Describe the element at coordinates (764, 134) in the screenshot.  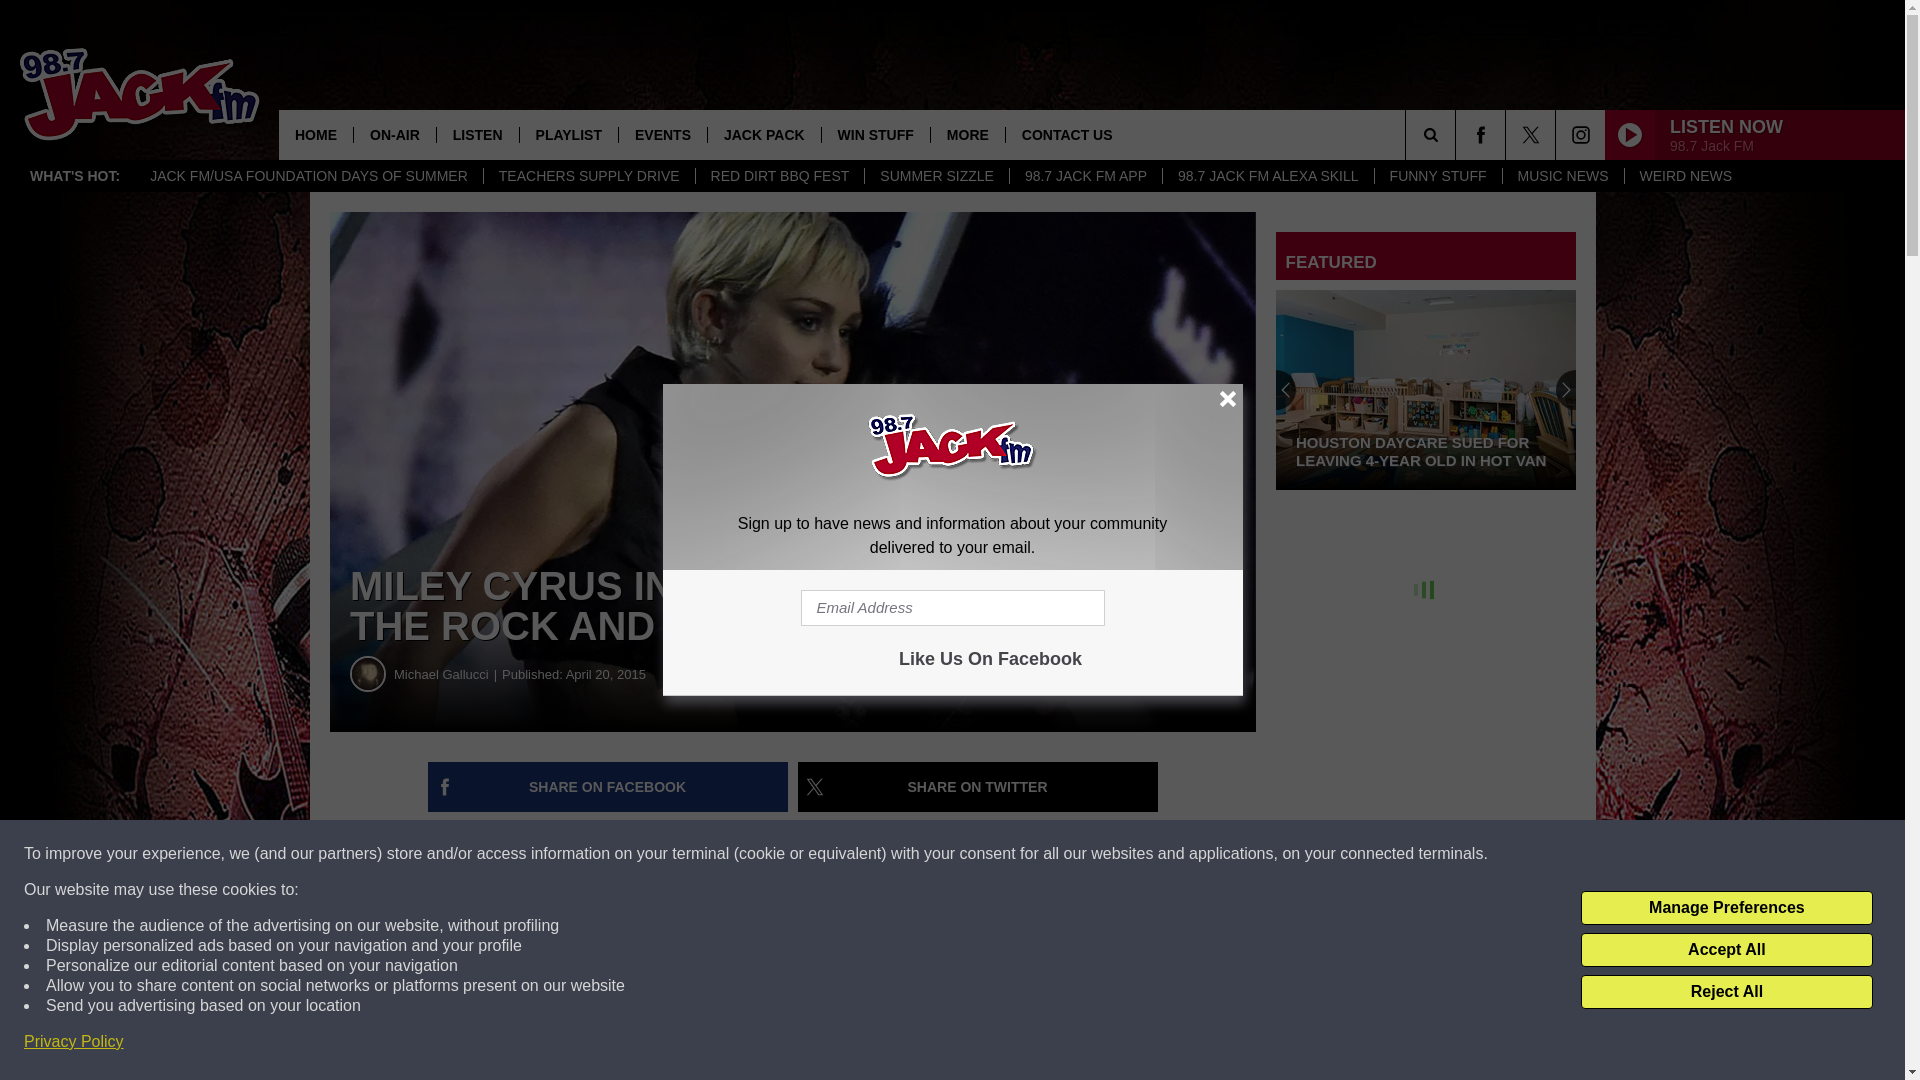
I see `JACK PACK` at that location.